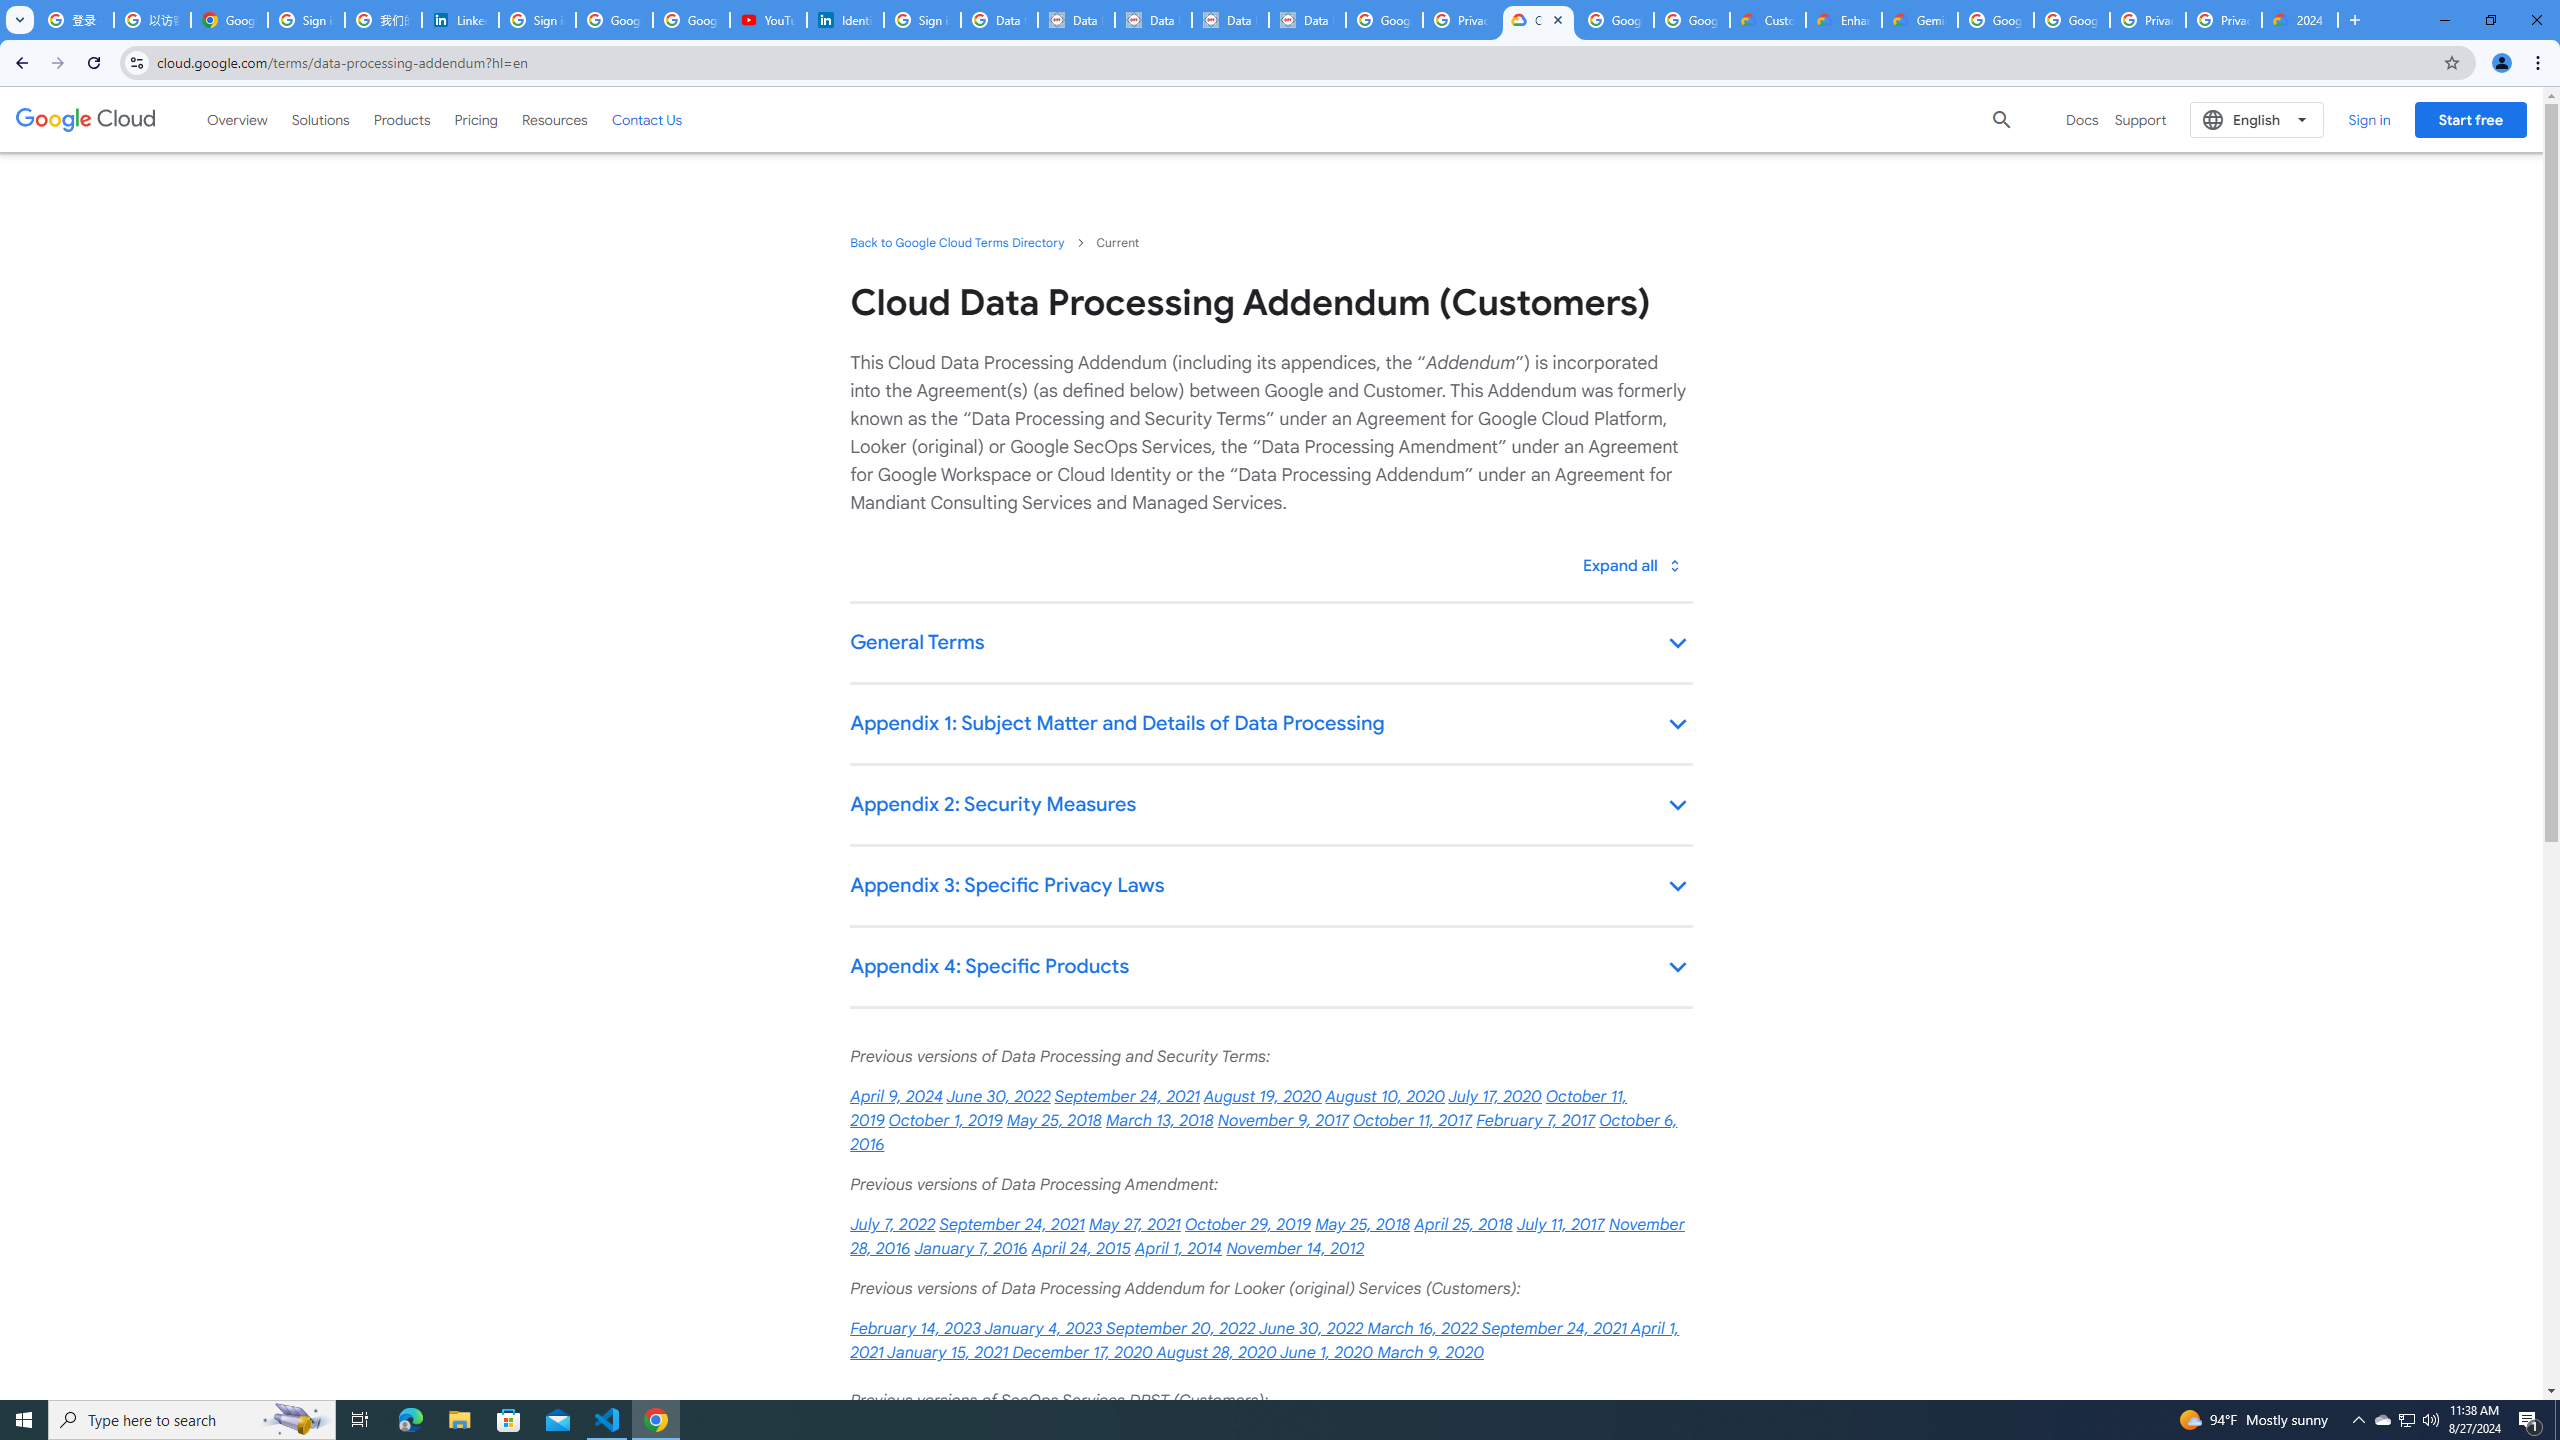 The height and width of the screenshot is (1440, 2560). Describe the element at coordinates (1134, 1225) in the screenshot. I see `May 27, 2021` at that location.